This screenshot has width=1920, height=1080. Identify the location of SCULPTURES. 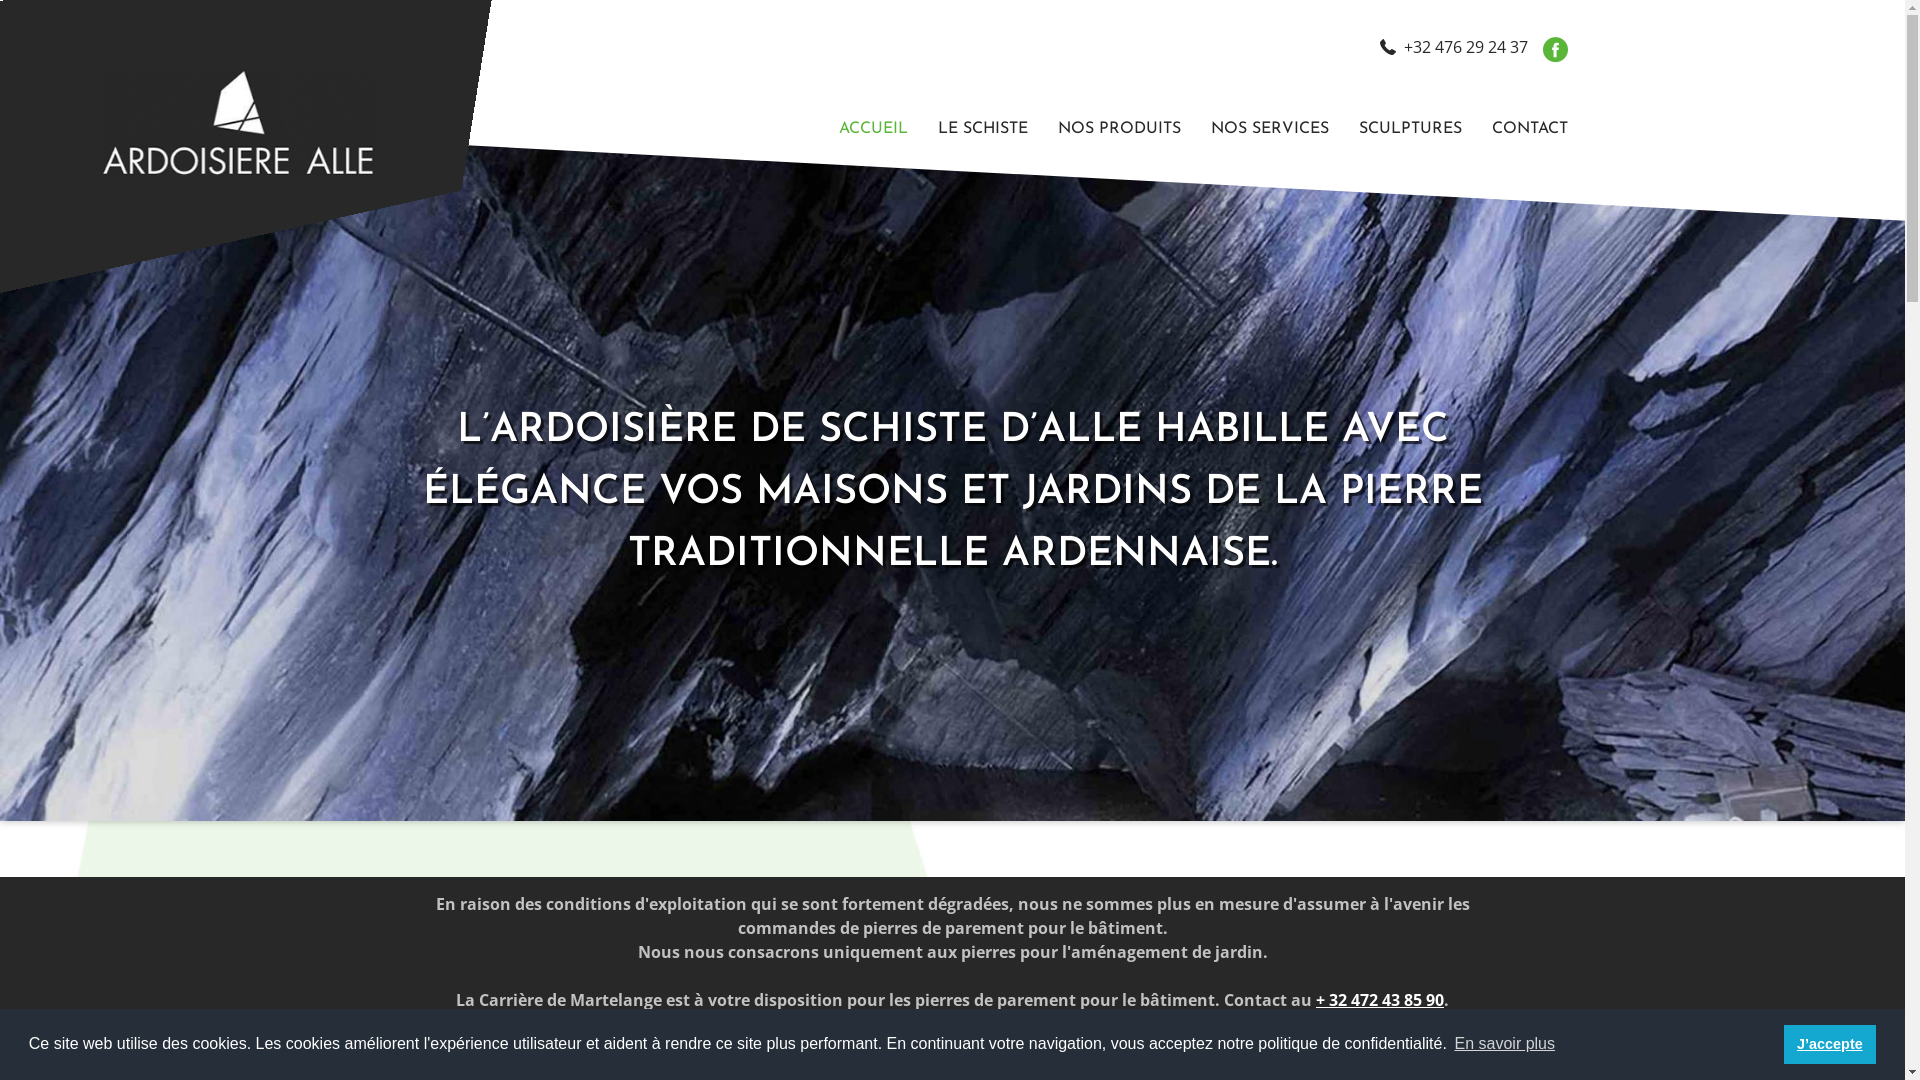
(1410, 129).